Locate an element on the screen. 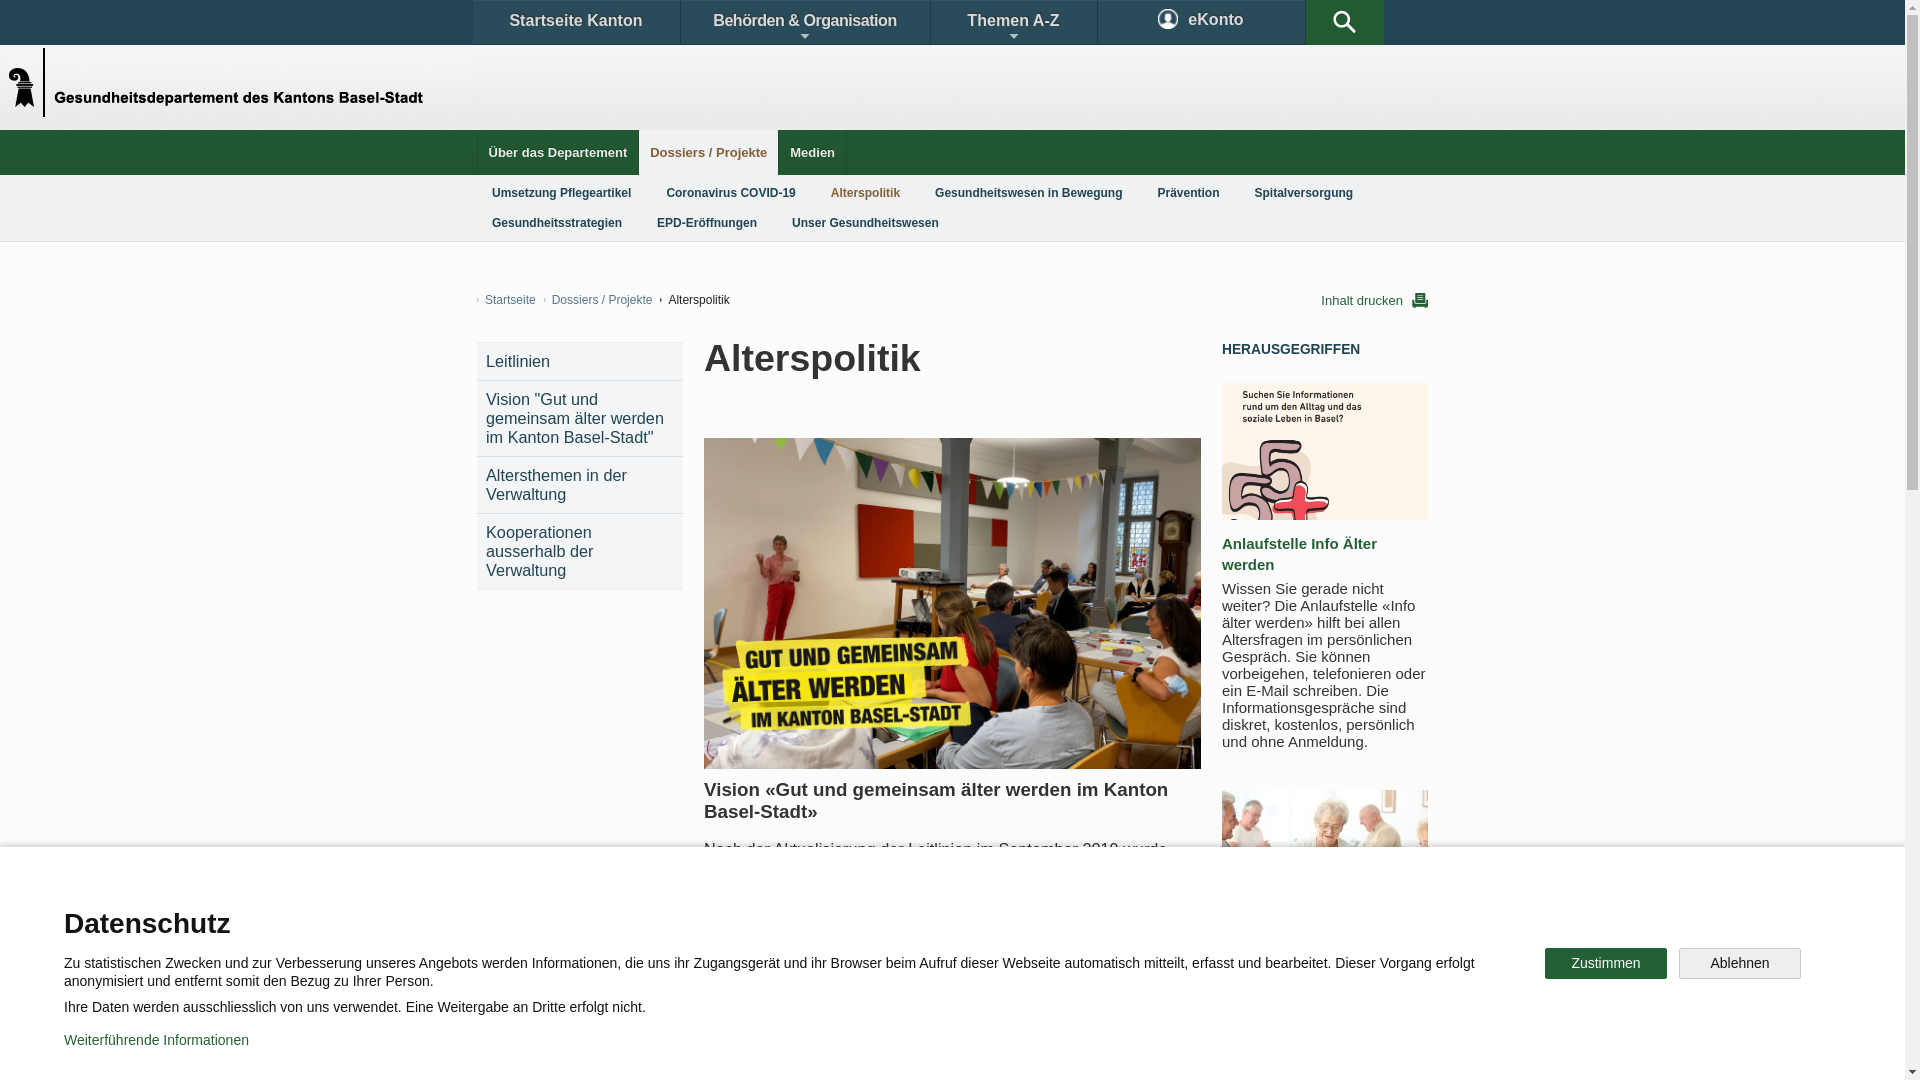 This screenshot has height=1080, width=1920. Kontakt is located at coordinates (536, 914).